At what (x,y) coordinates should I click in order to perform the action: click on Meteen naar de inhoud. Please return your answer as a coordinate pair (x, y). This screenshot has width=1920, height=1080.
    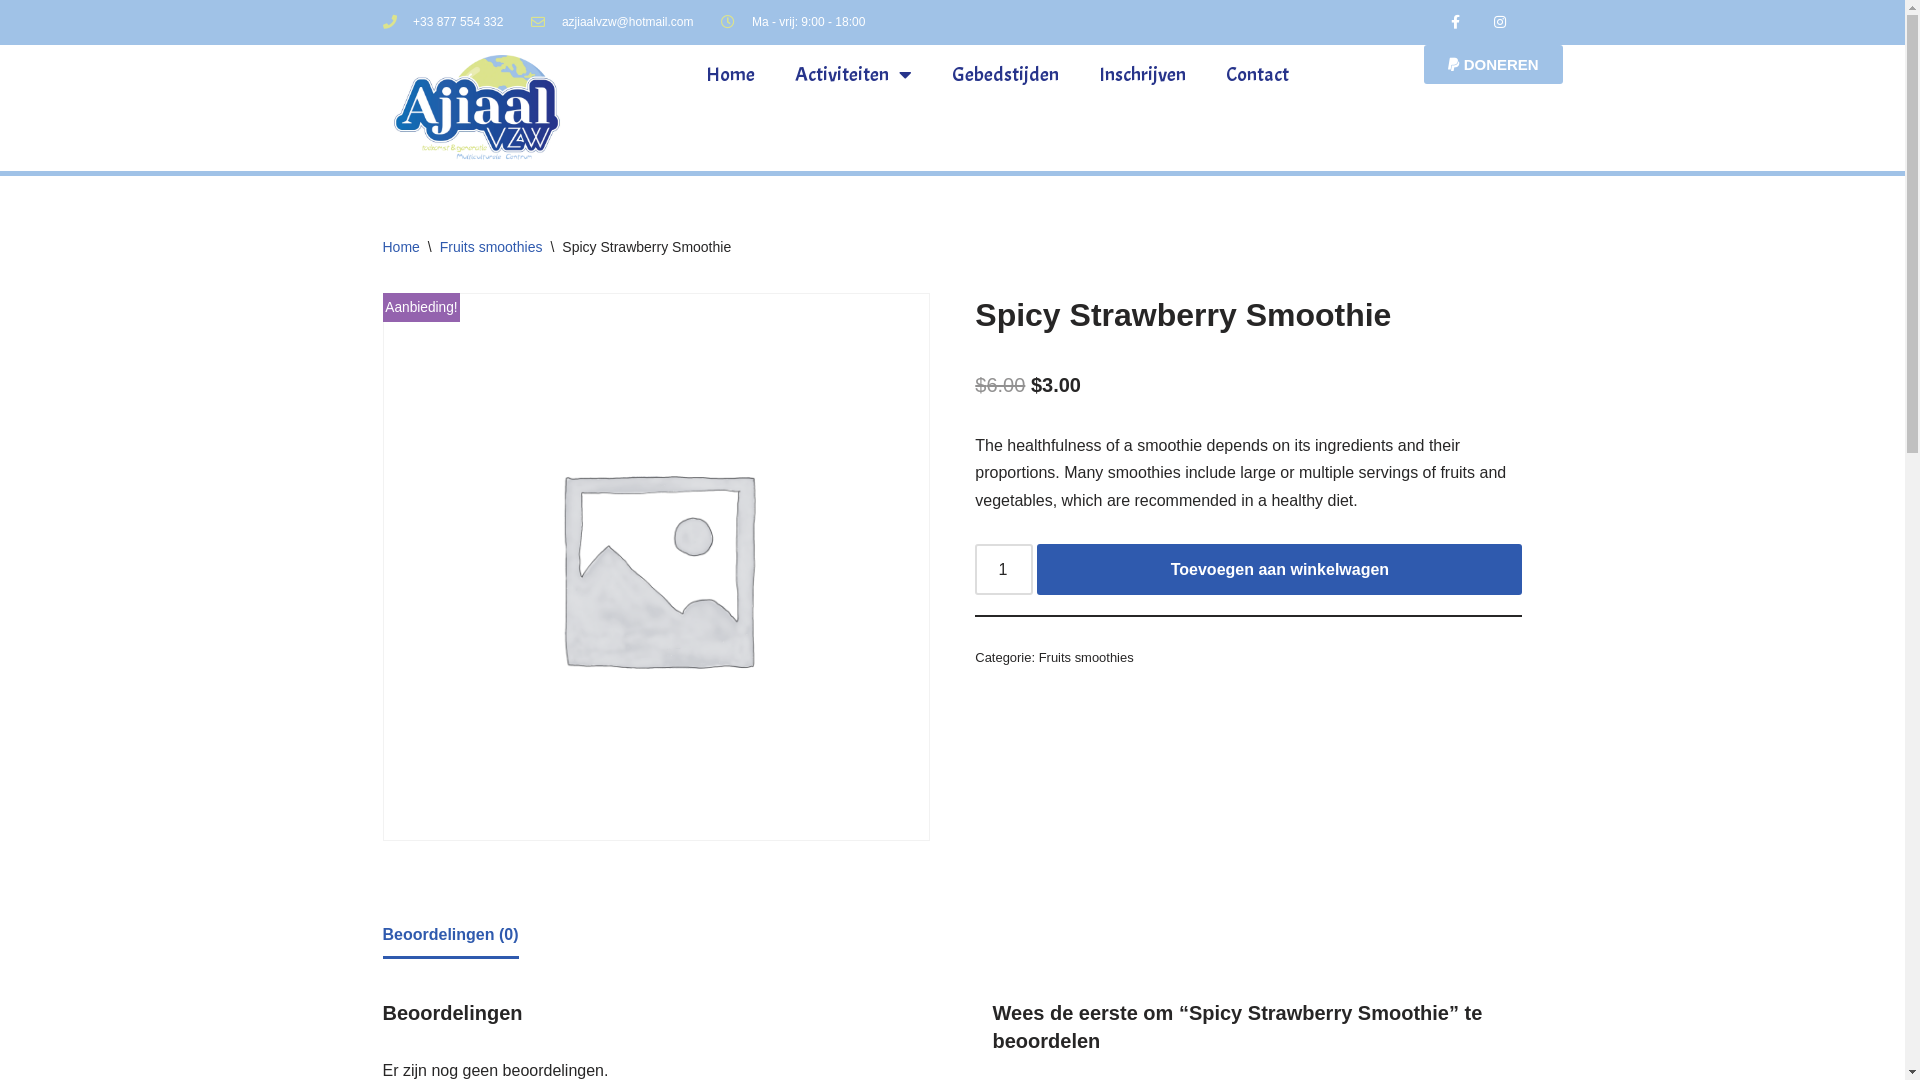
    Looking at the image, I should click on (15, 42).